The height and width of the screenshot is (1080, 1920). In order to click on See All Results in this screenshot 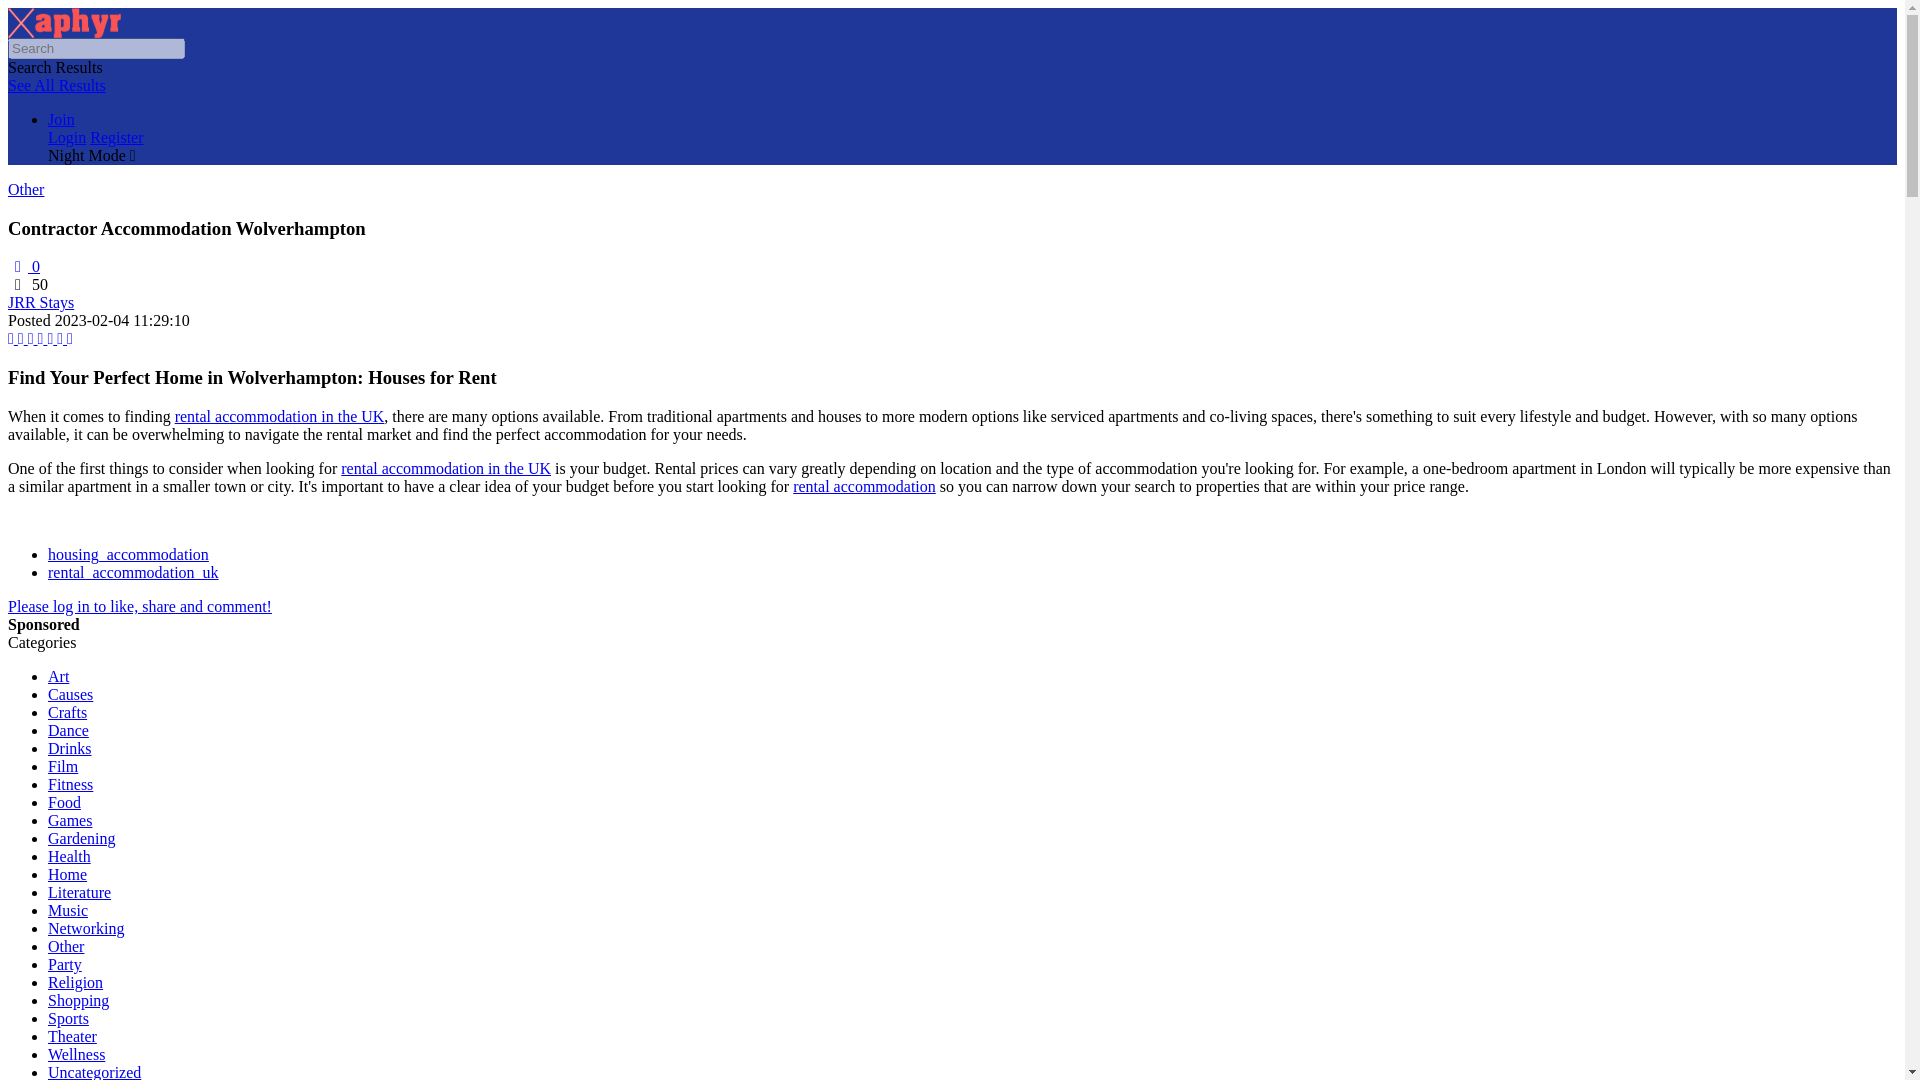, I will do `click(56, 84)`.